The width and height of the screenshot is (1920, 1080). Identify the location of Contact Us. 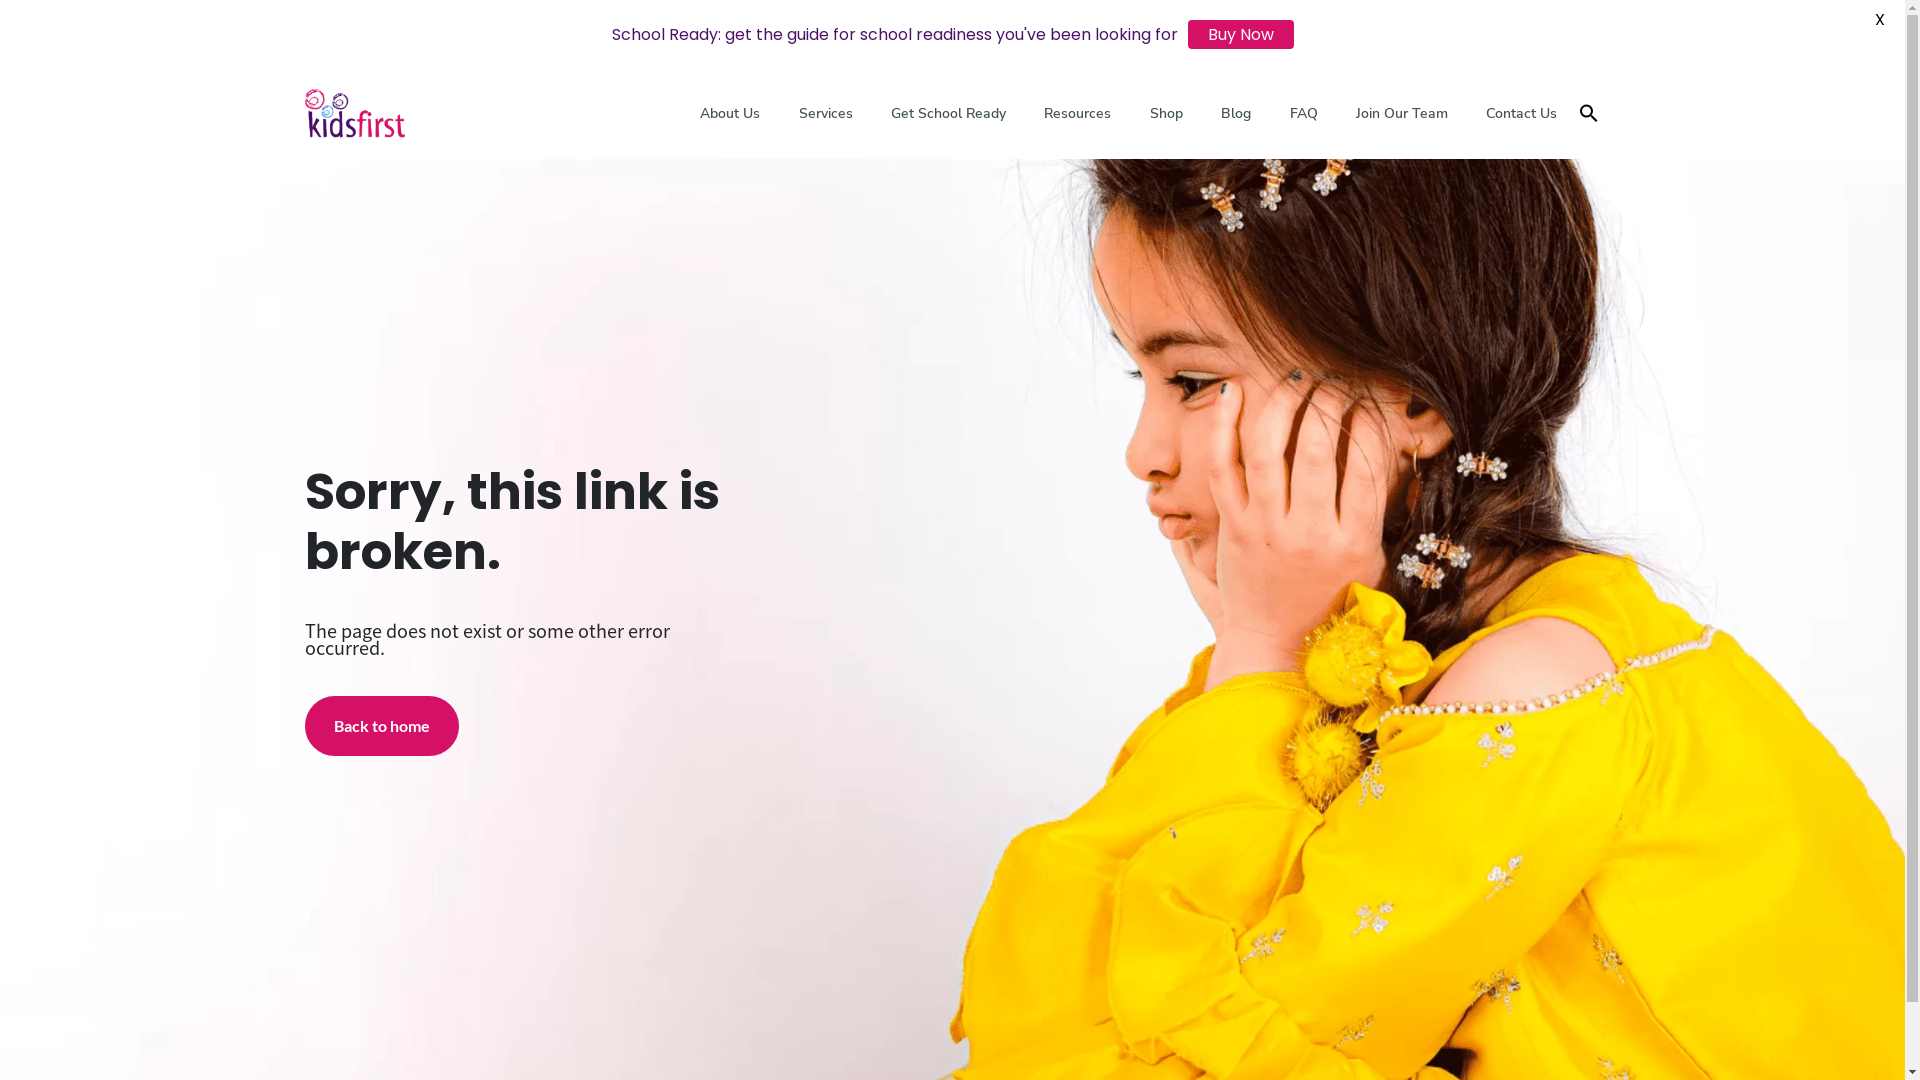
(1522, 114).